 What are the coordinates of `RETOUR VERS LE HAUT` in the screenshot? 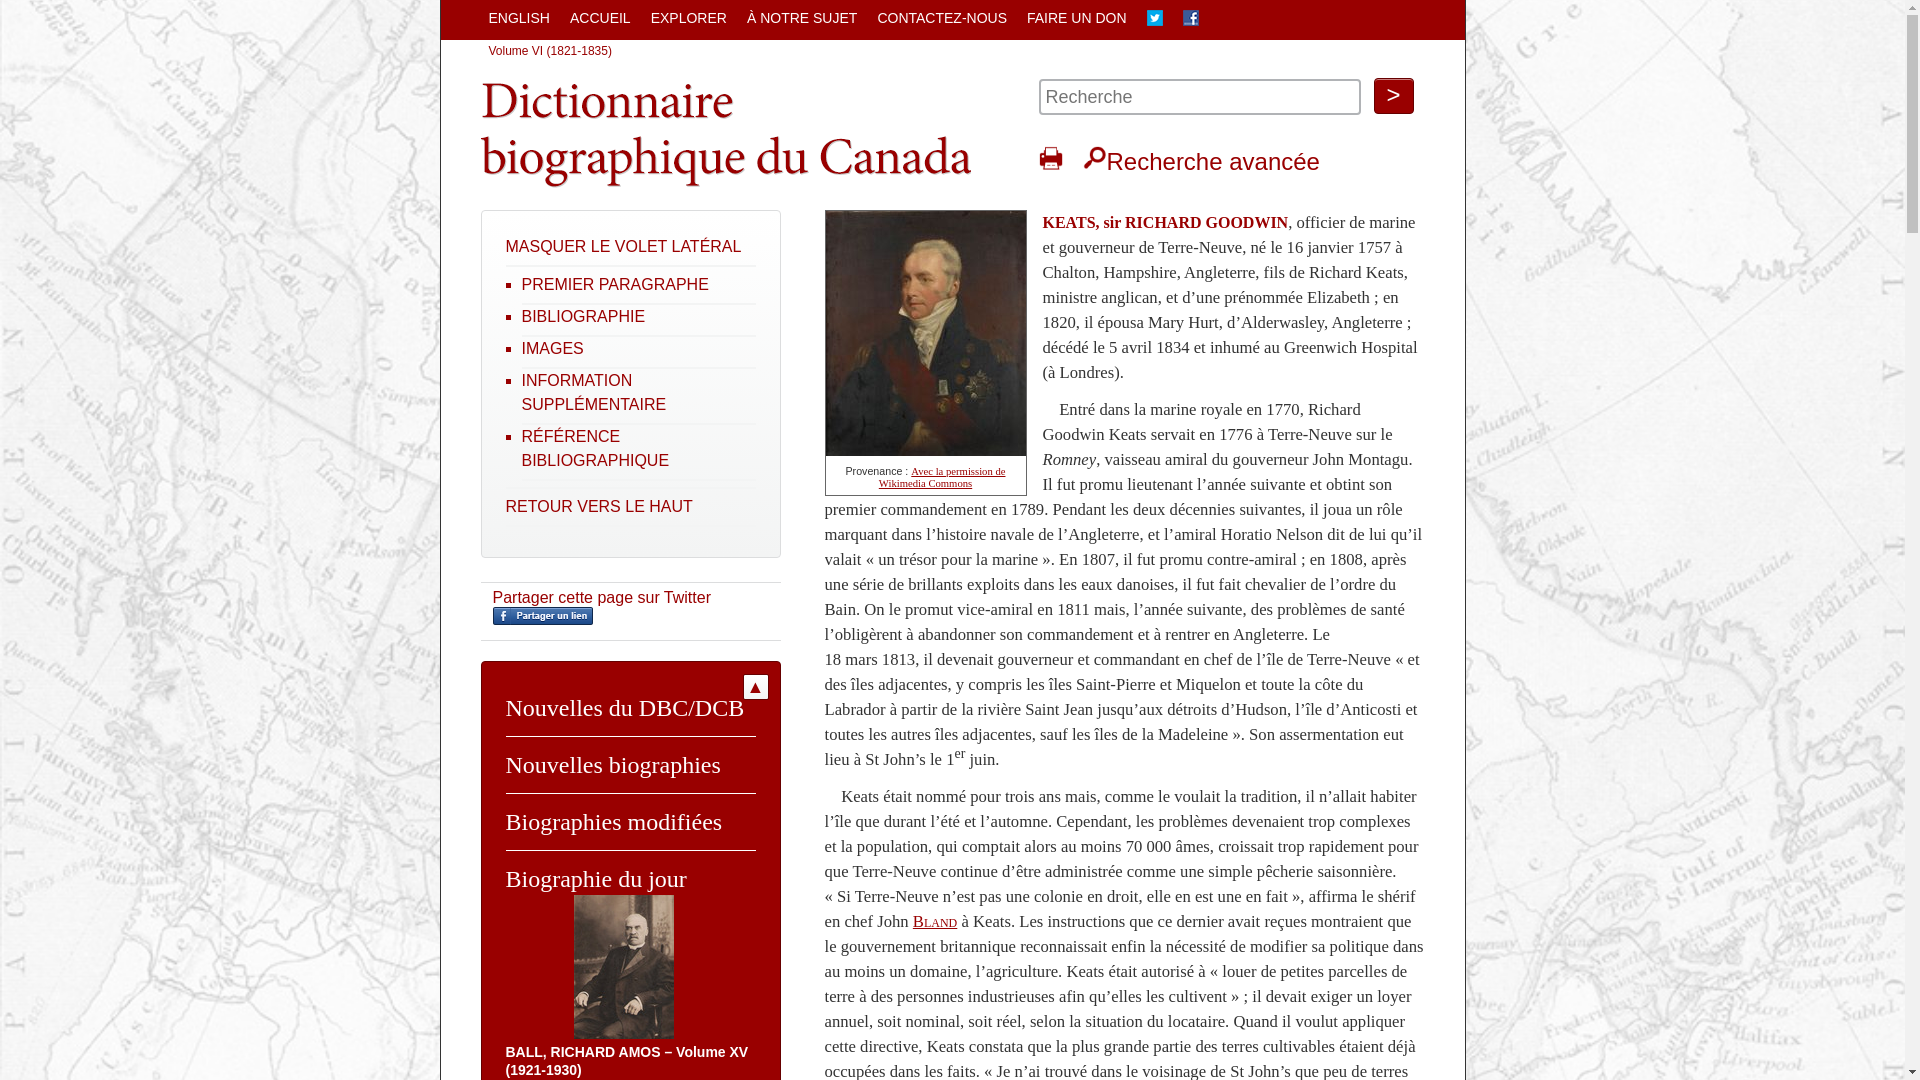 It's located at (600, 506).